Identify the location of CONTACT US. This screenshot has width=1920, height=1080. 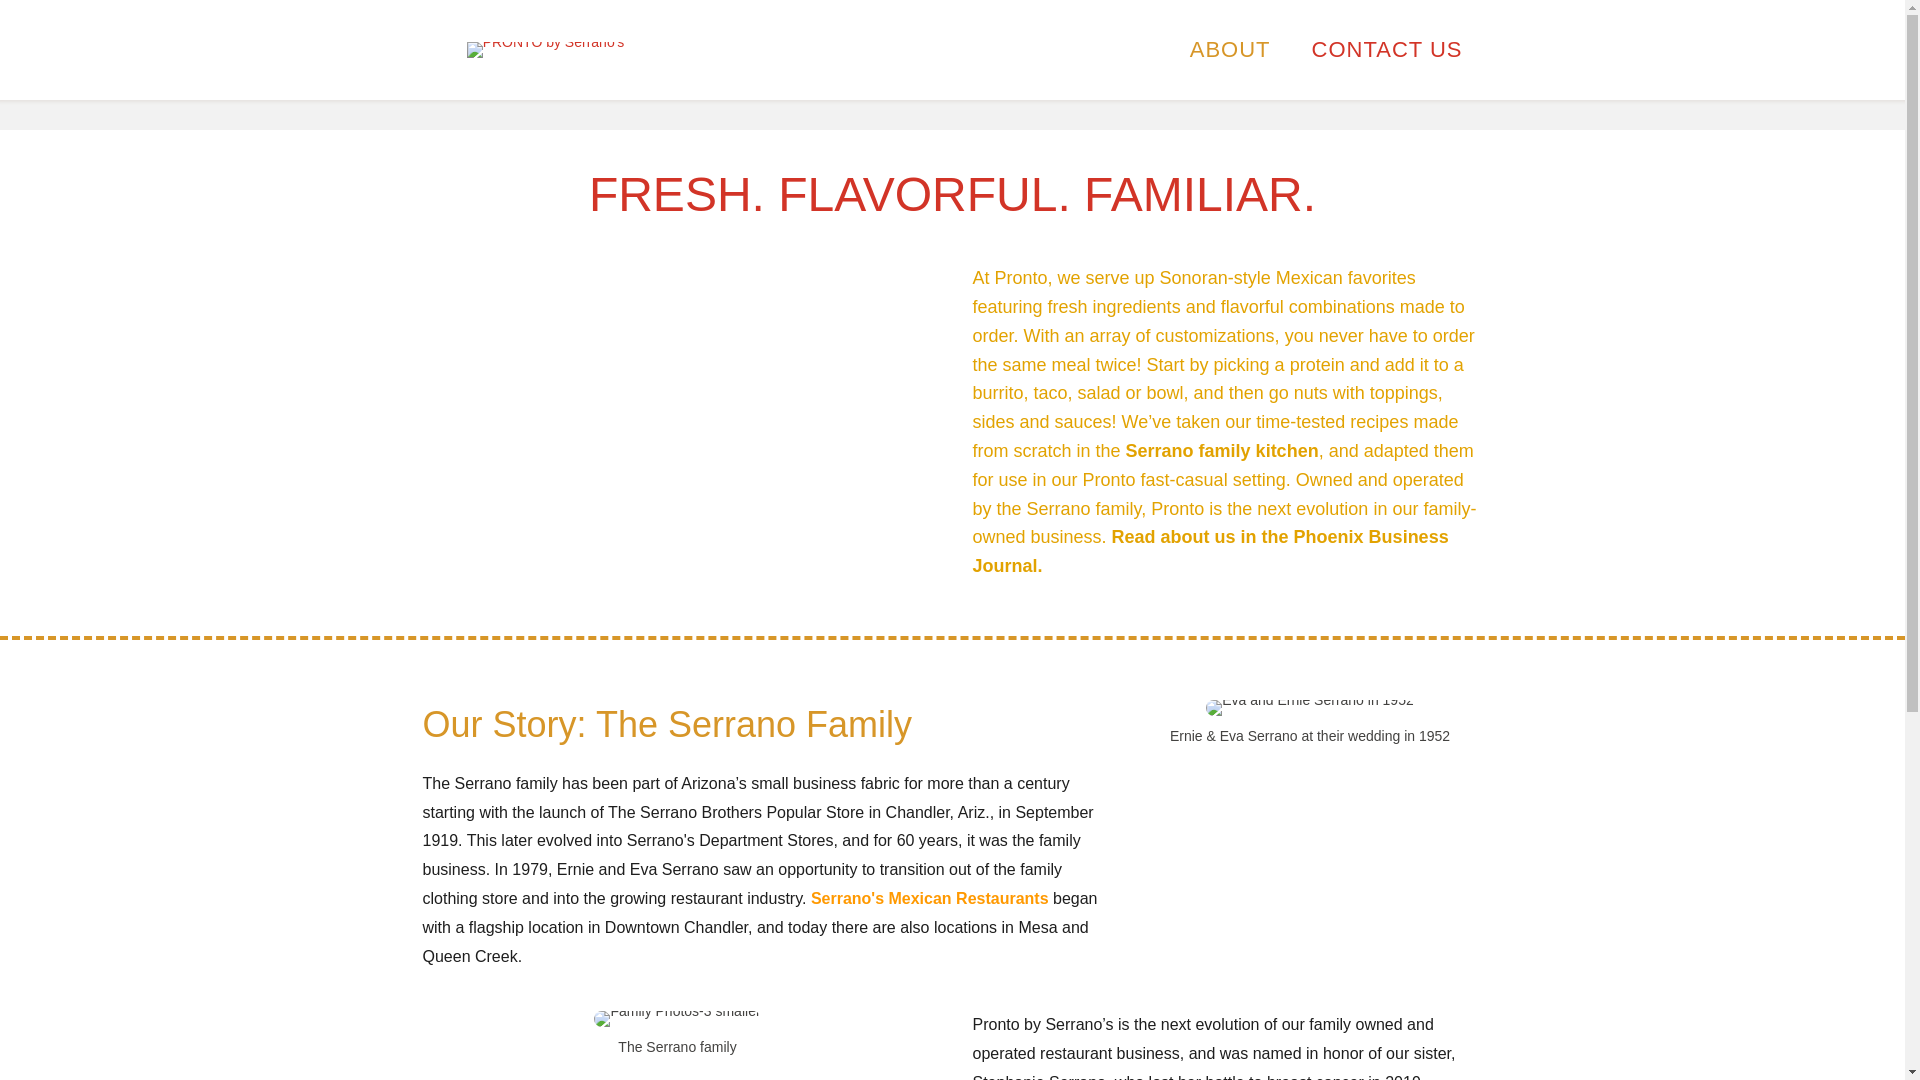
(1387, 49).